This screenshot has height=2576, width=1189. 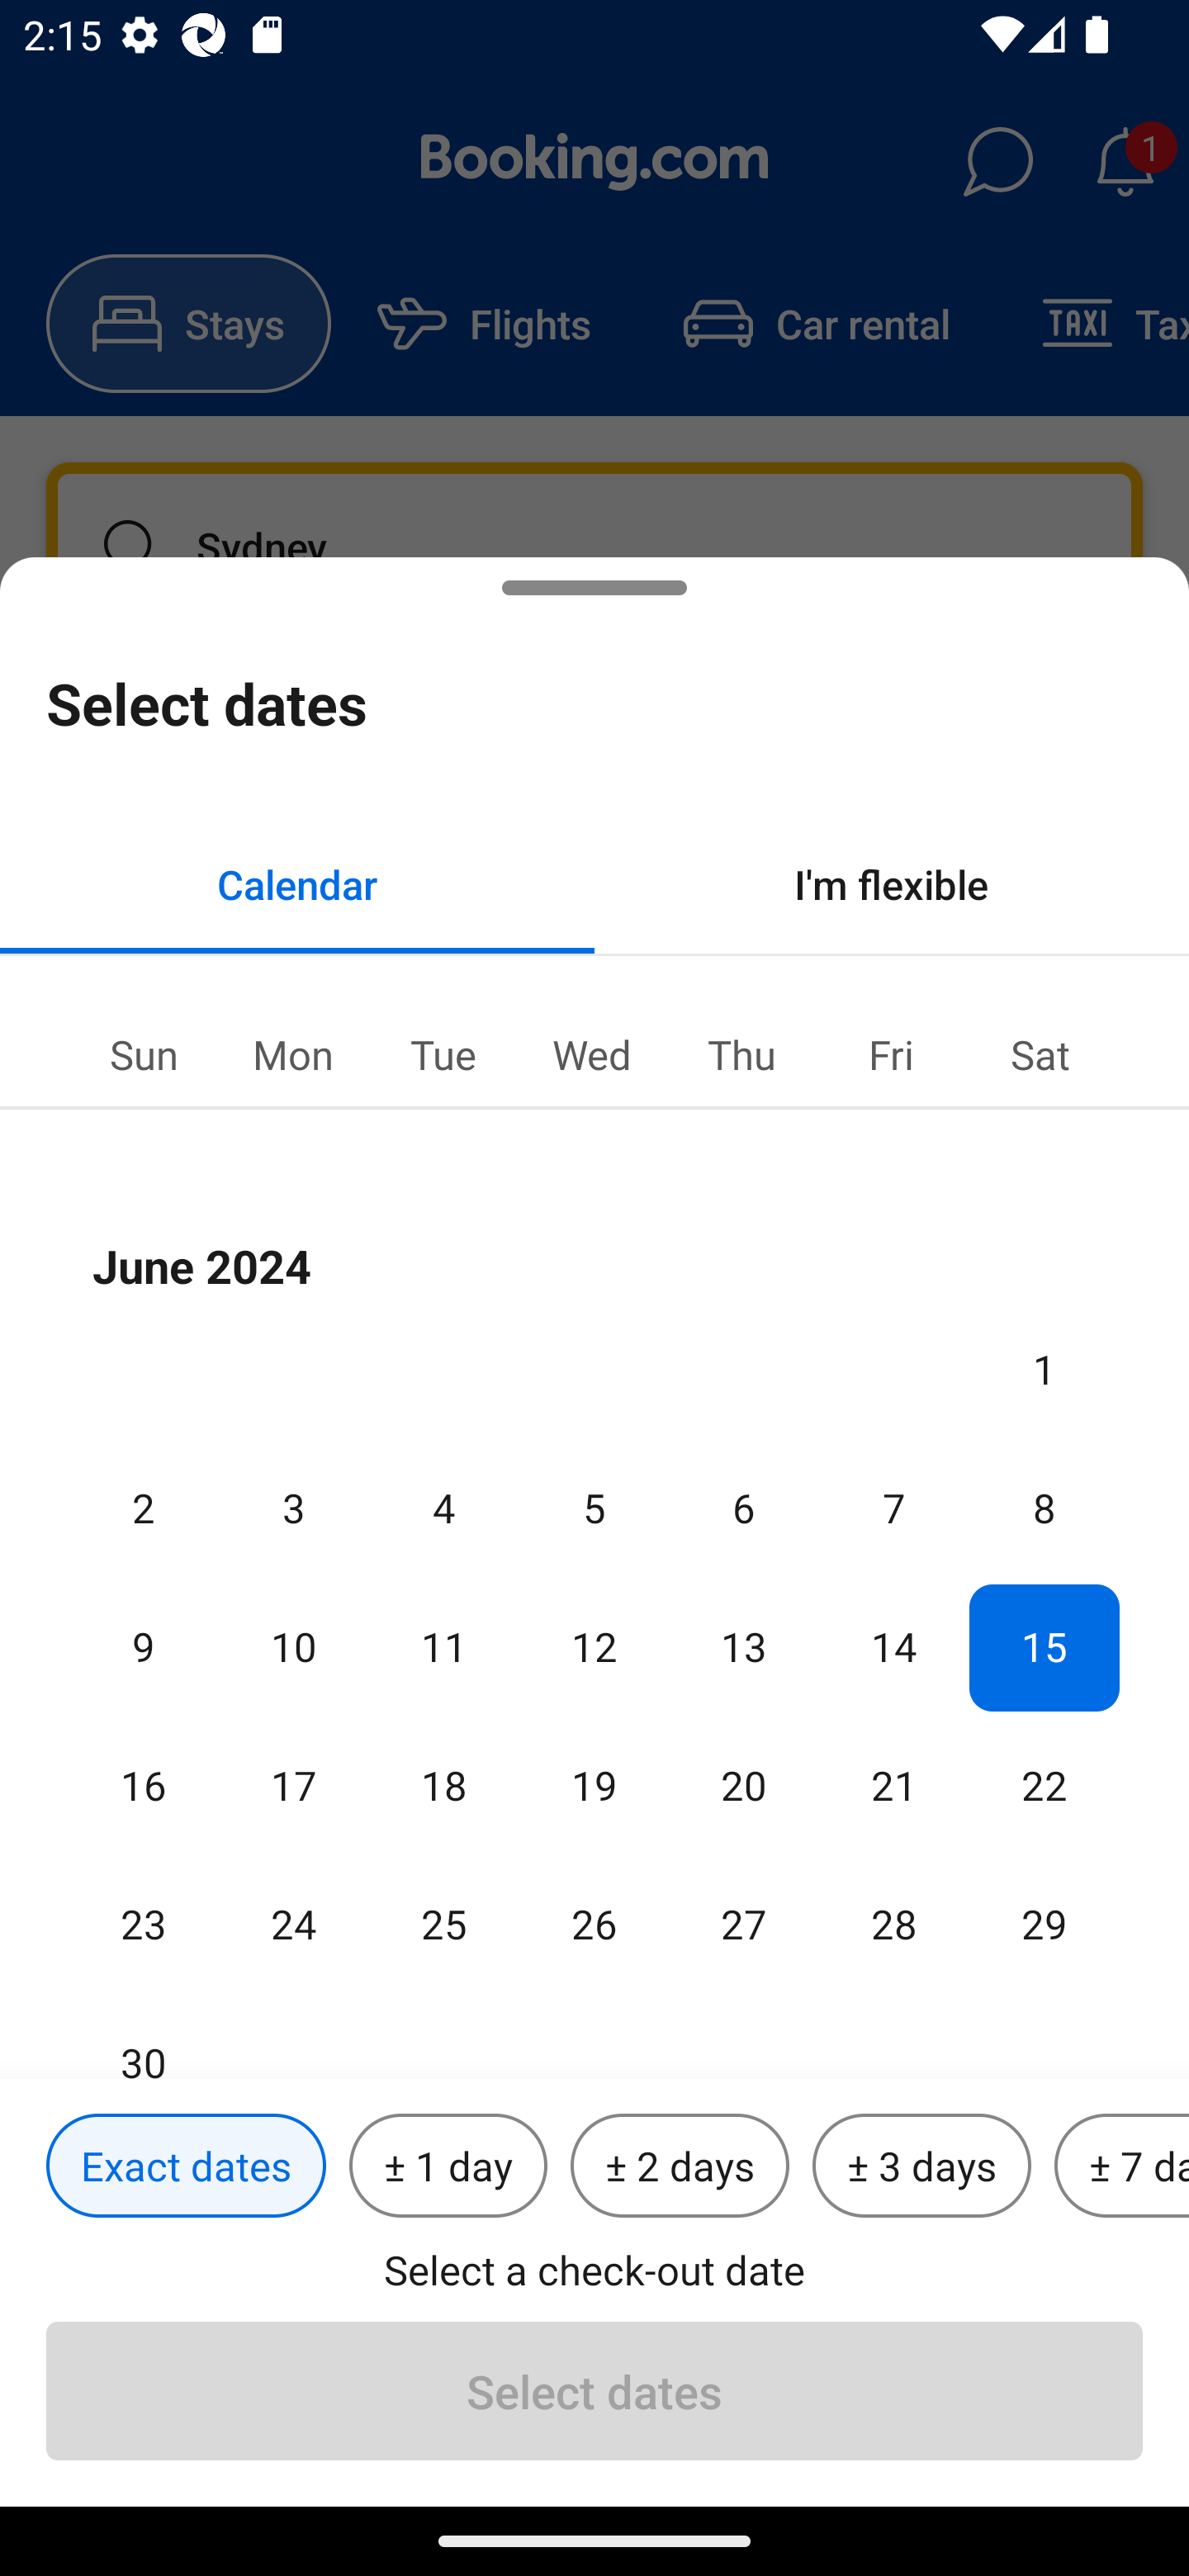 I want to click on ± 1 day, so click(x=448, y=2166).